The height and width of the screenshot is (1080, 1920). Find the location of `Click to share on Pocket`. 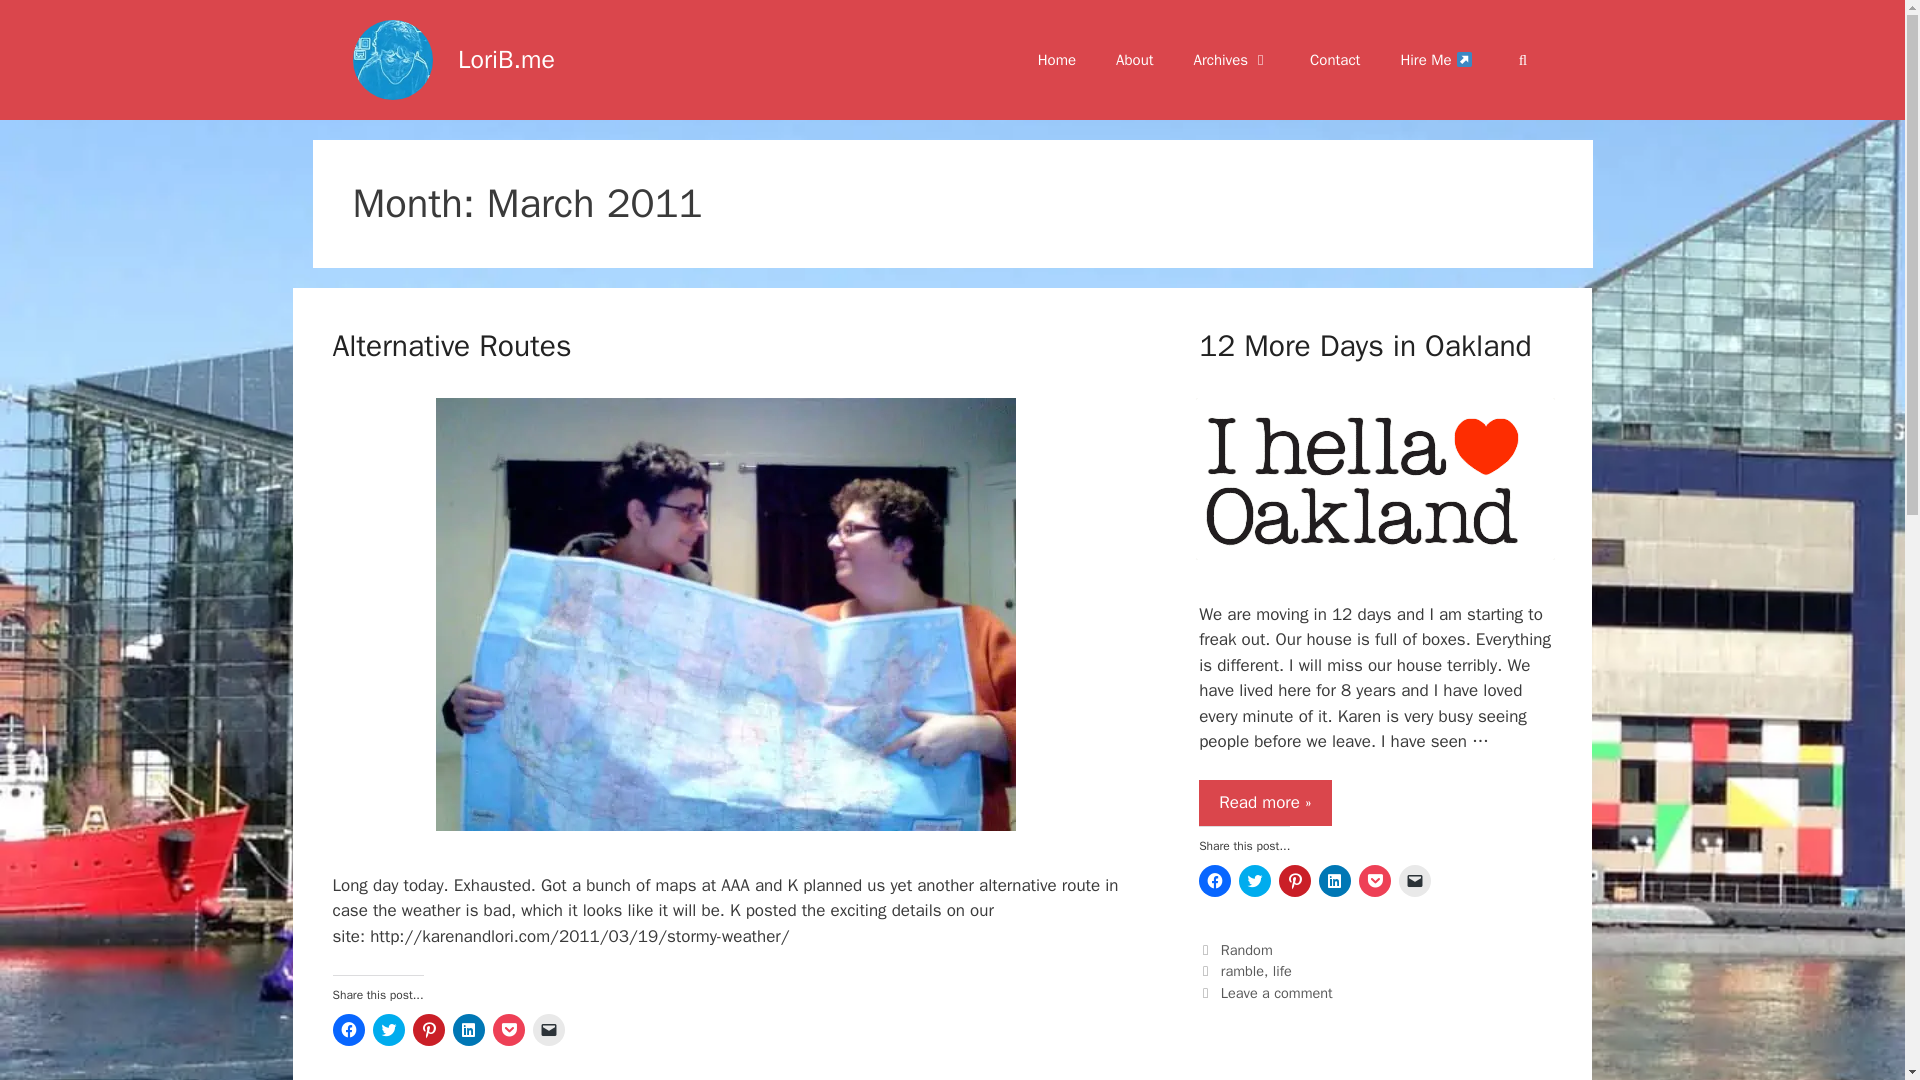

Click to share on Pocket is located at coordinates (1374, 881).